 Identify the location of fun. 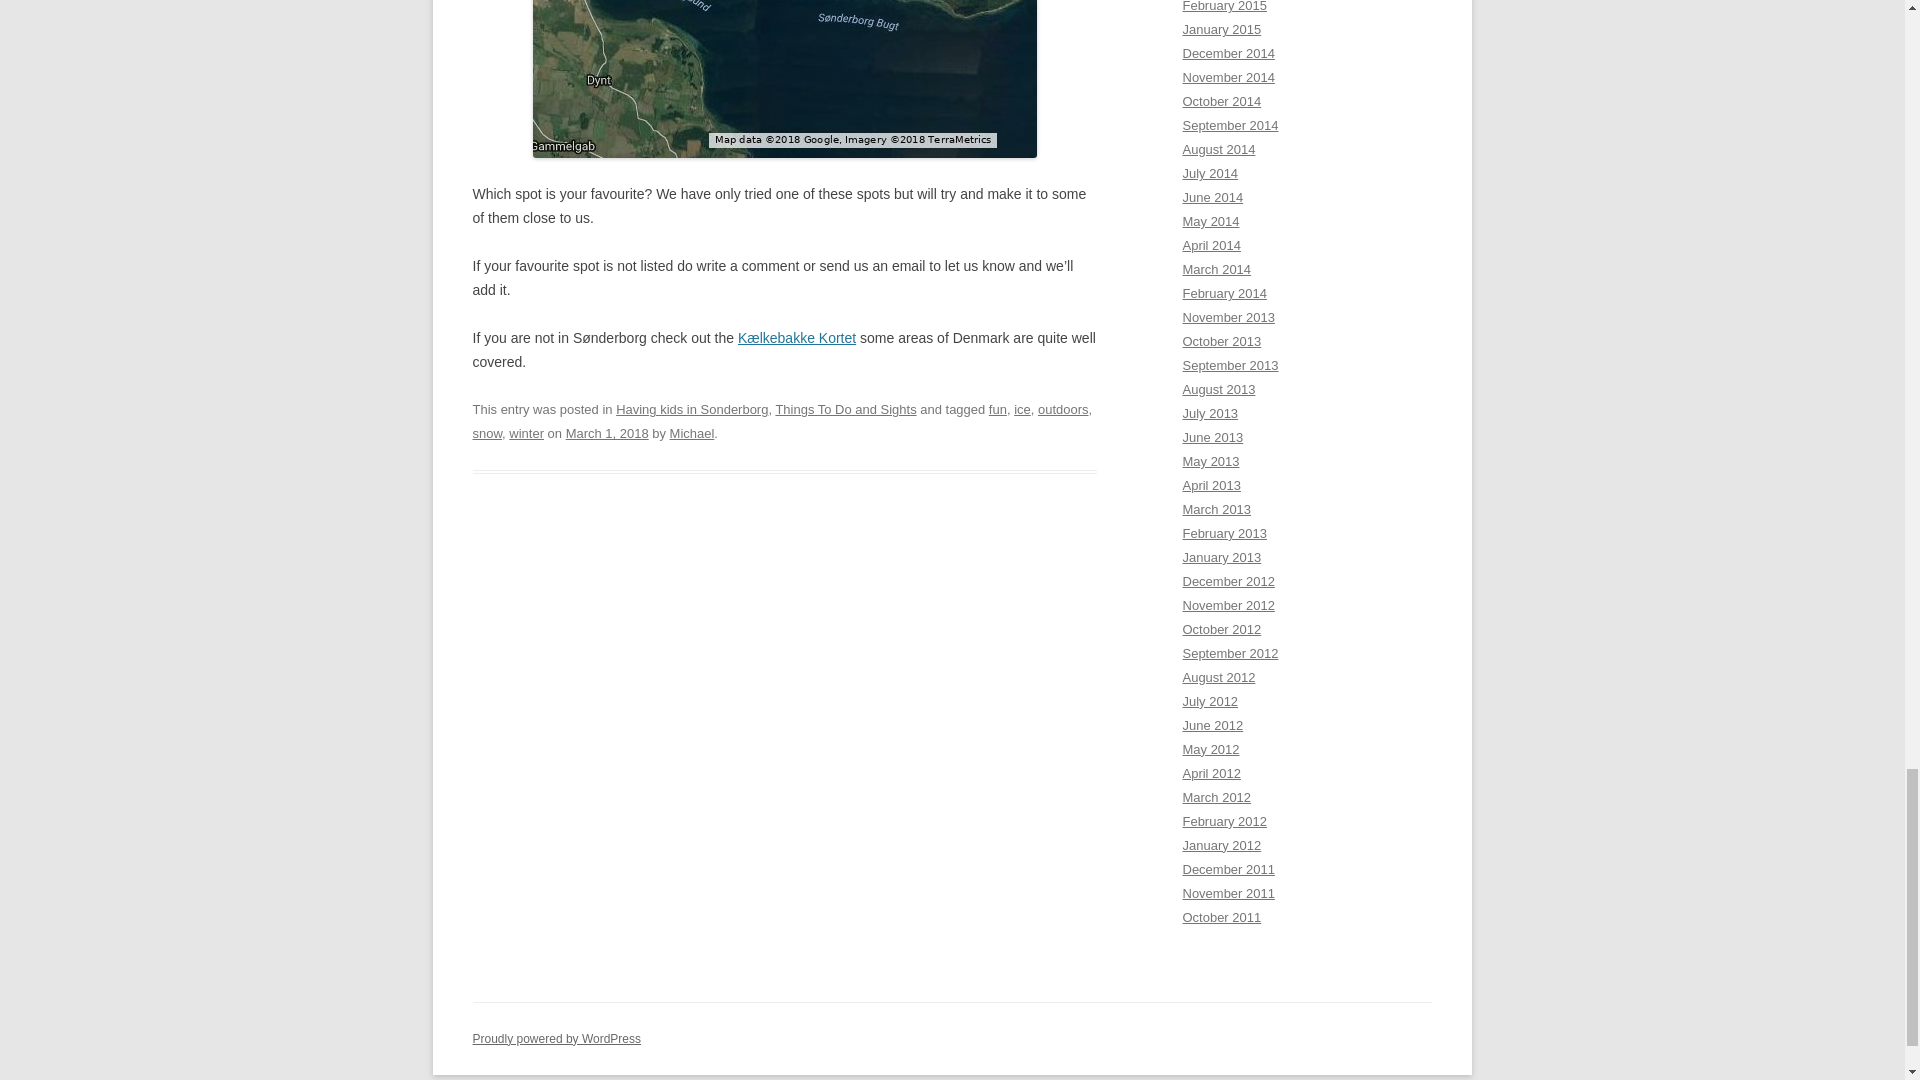
(997, 408).